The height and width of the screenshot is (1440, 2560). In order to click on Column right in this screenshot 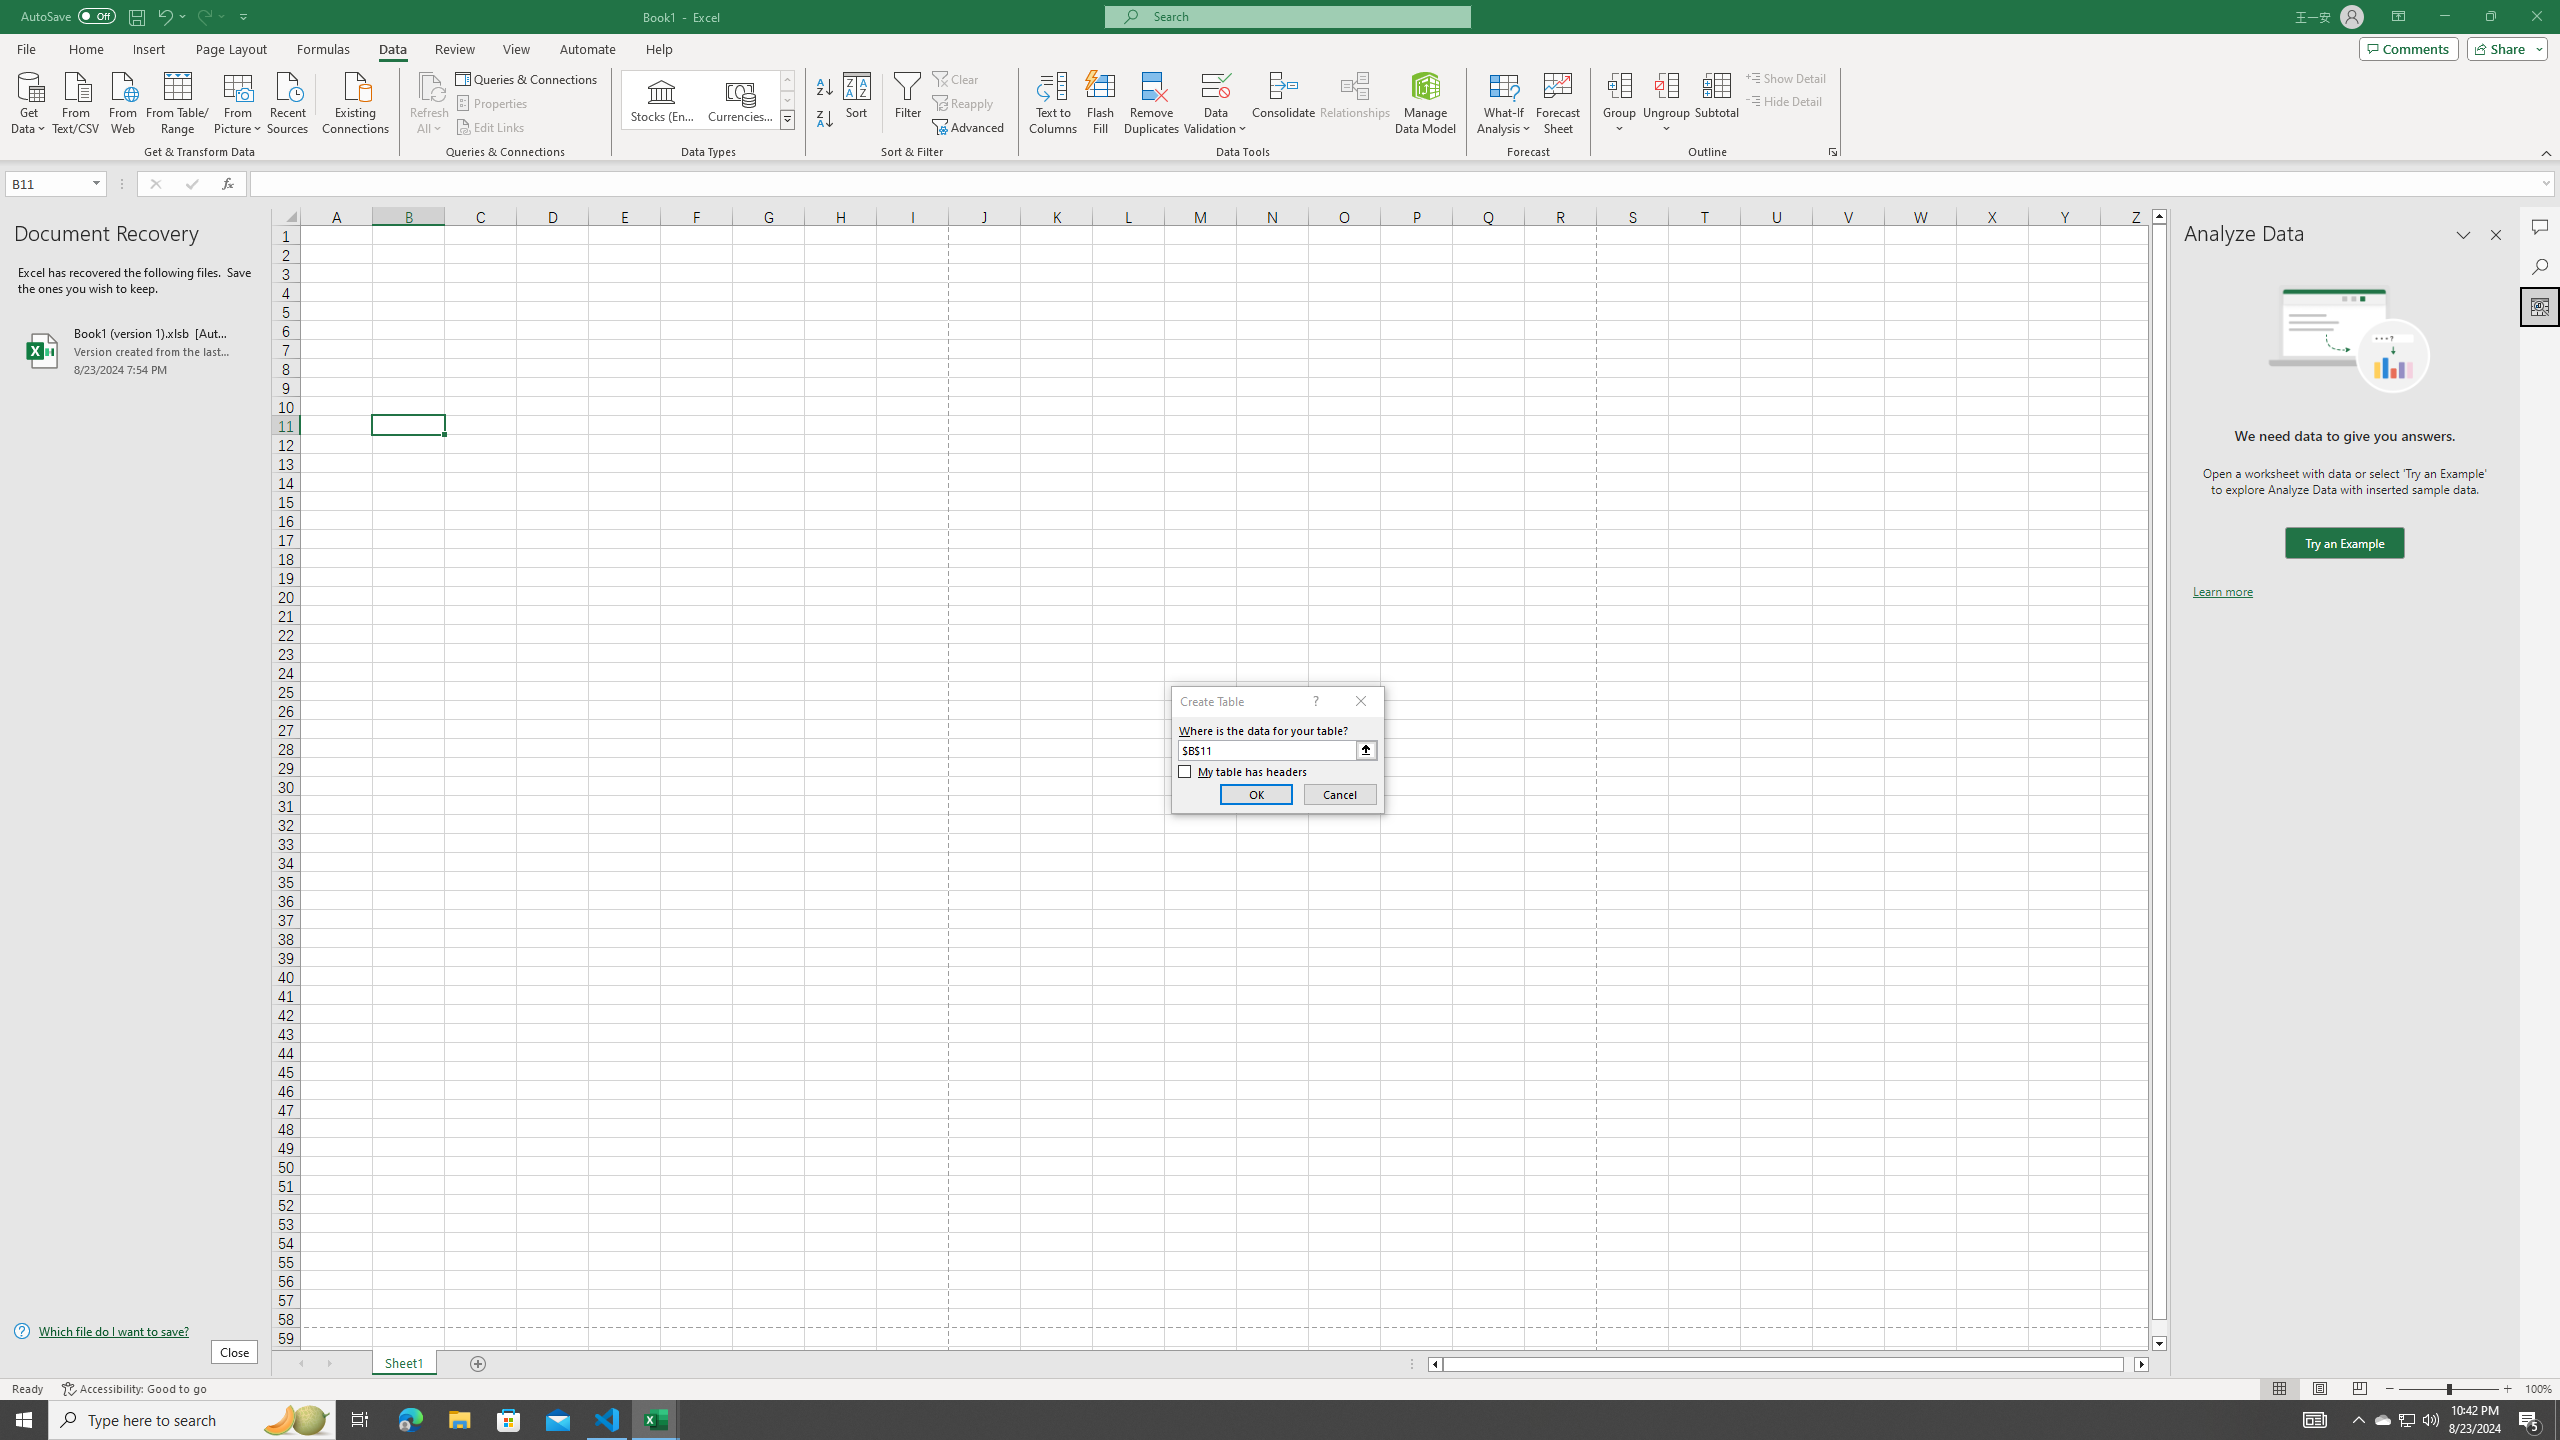, I will do `click(2142, 1364)`.